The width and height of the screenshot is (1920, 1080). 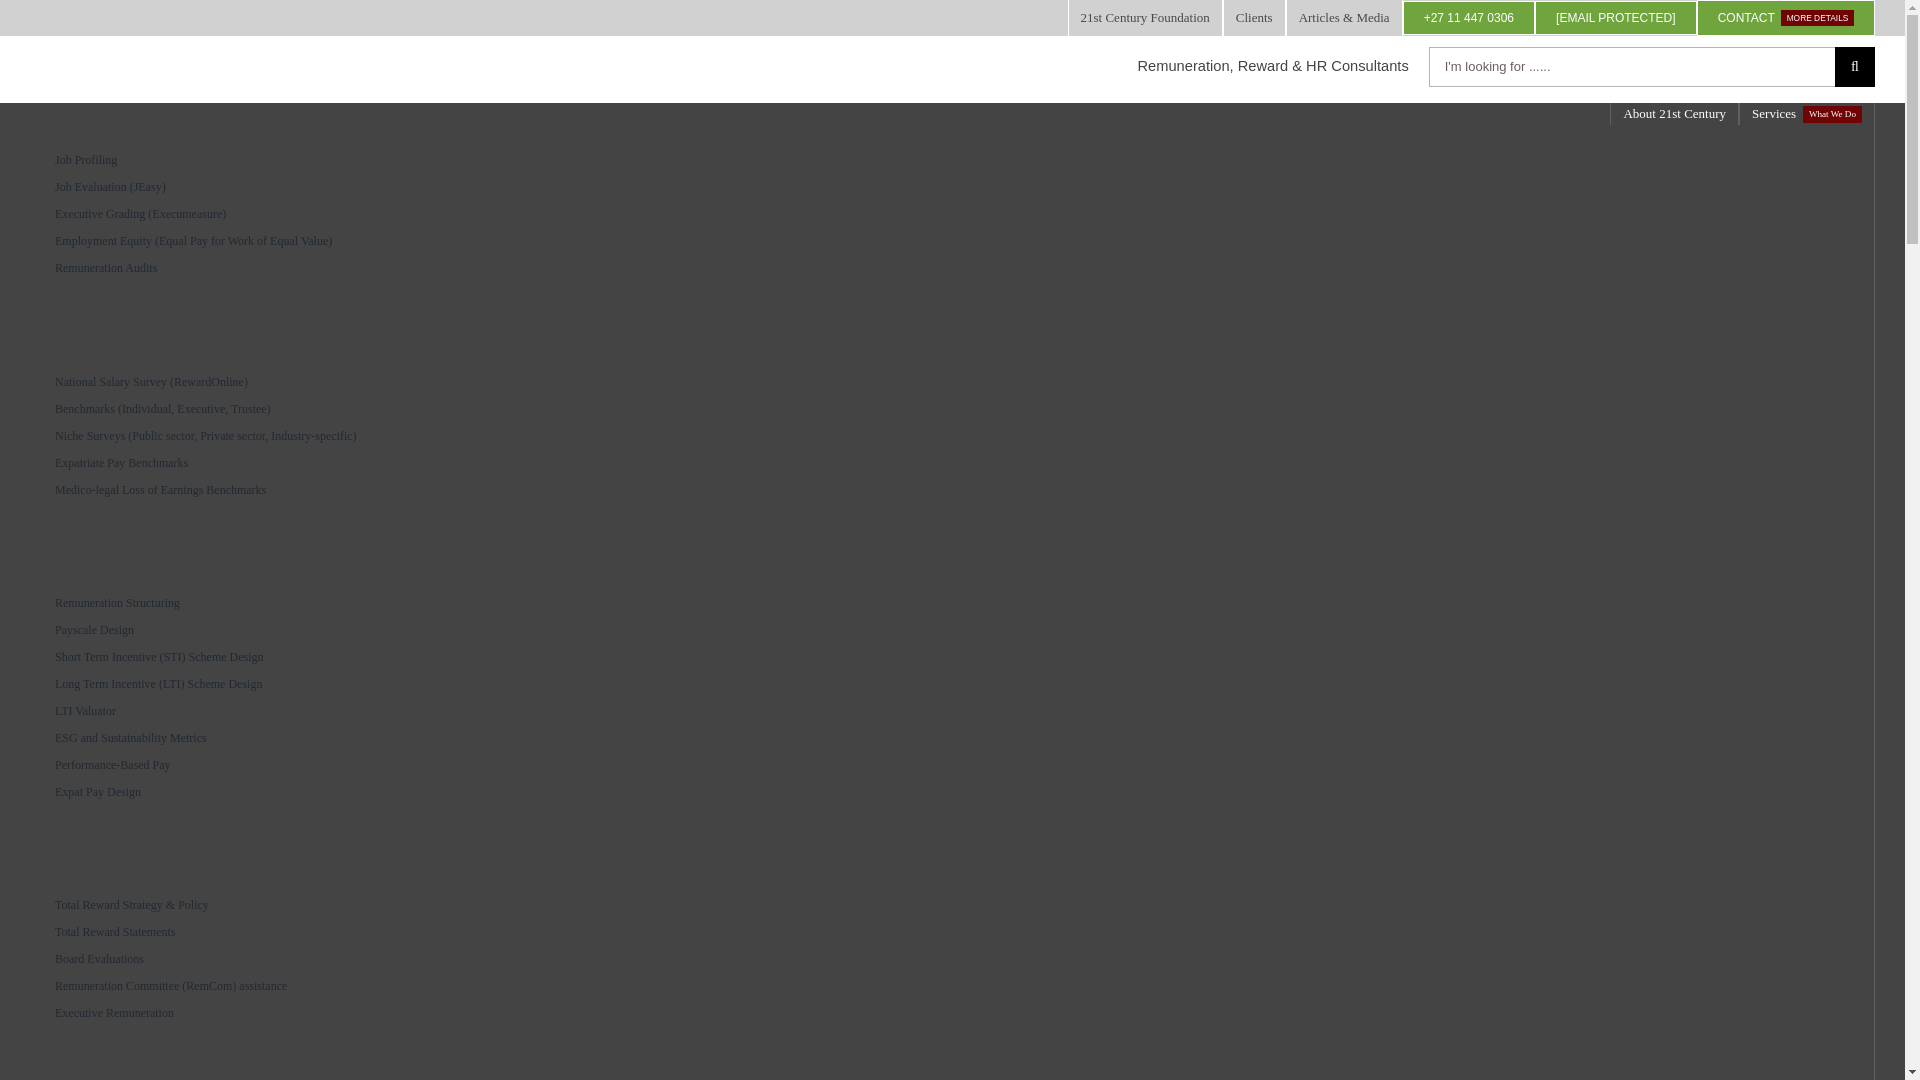 I want to click on Expatriate Pay Benchmarks, so click(x=56, y=578).